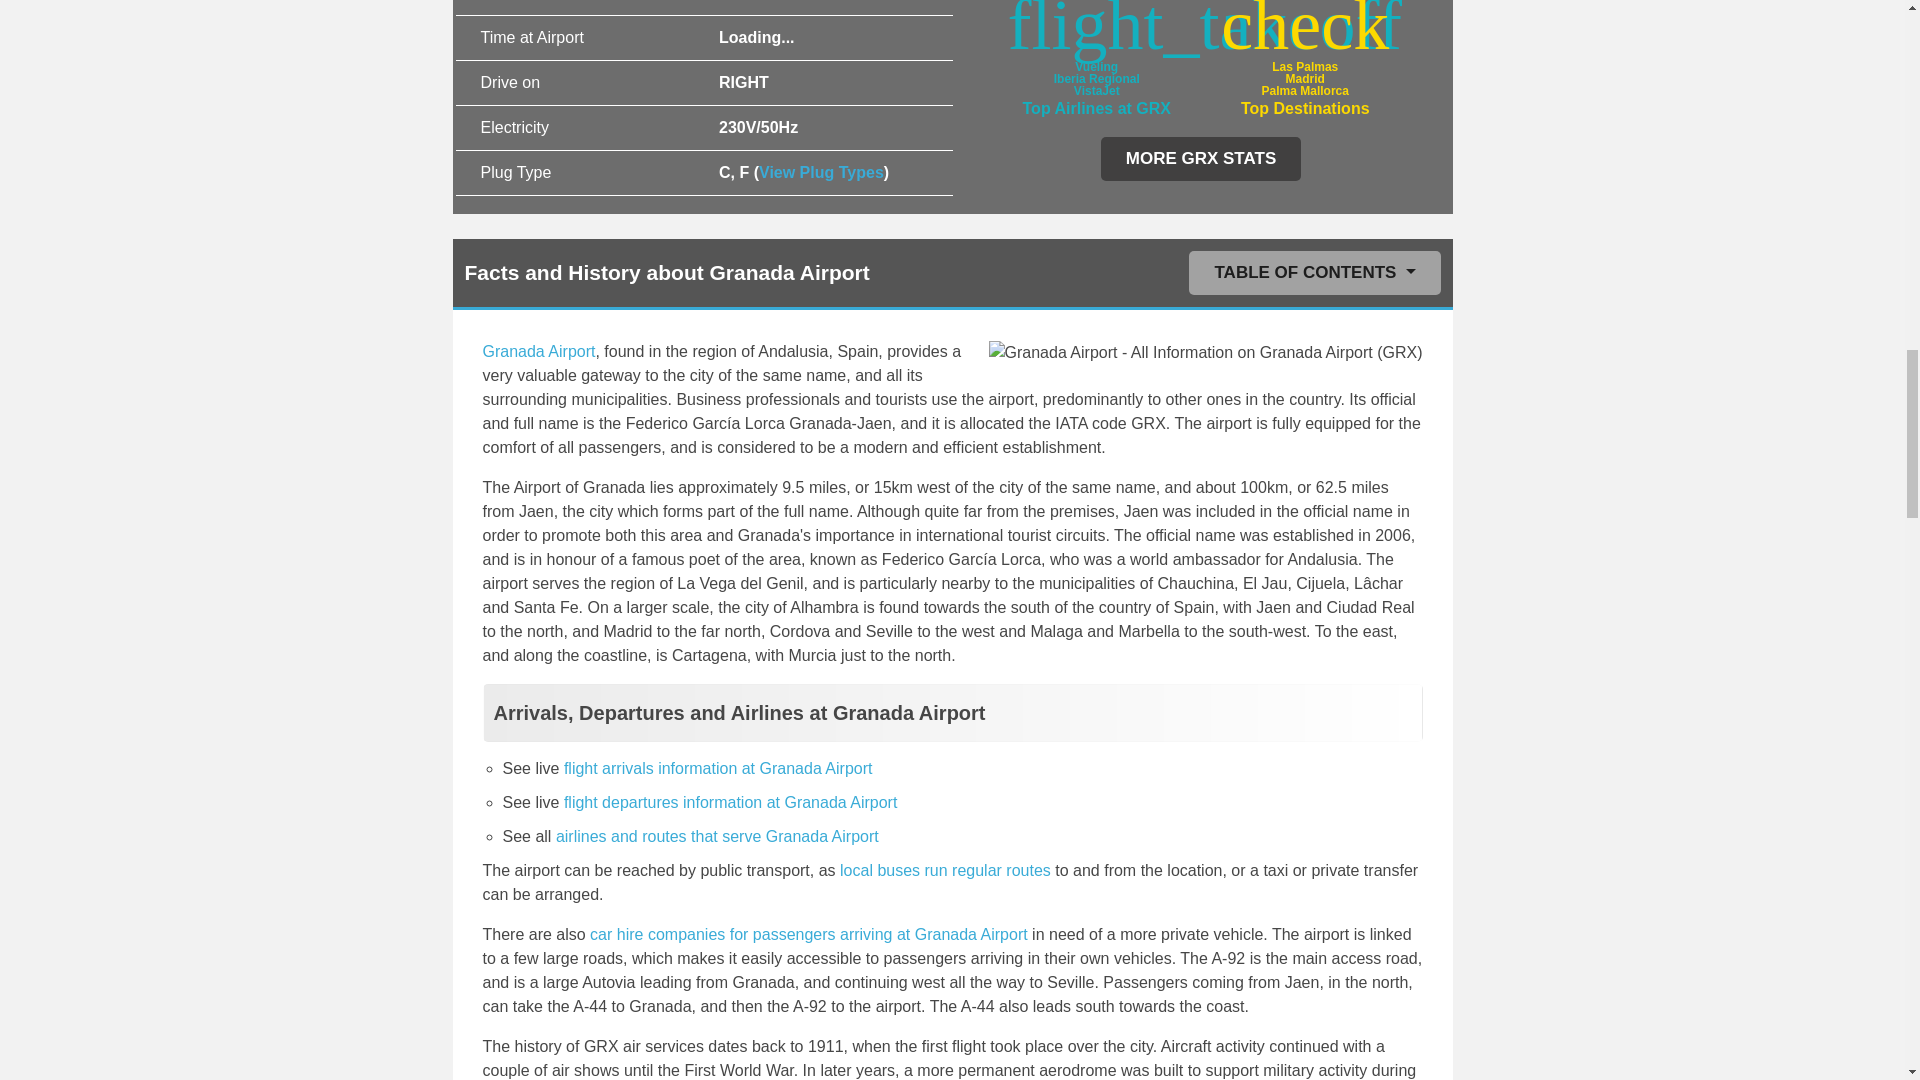 The image size is (1920, 1080). Describe the element at coordinates (718, 836) in the screenshot. I see `Airlines` at that location.